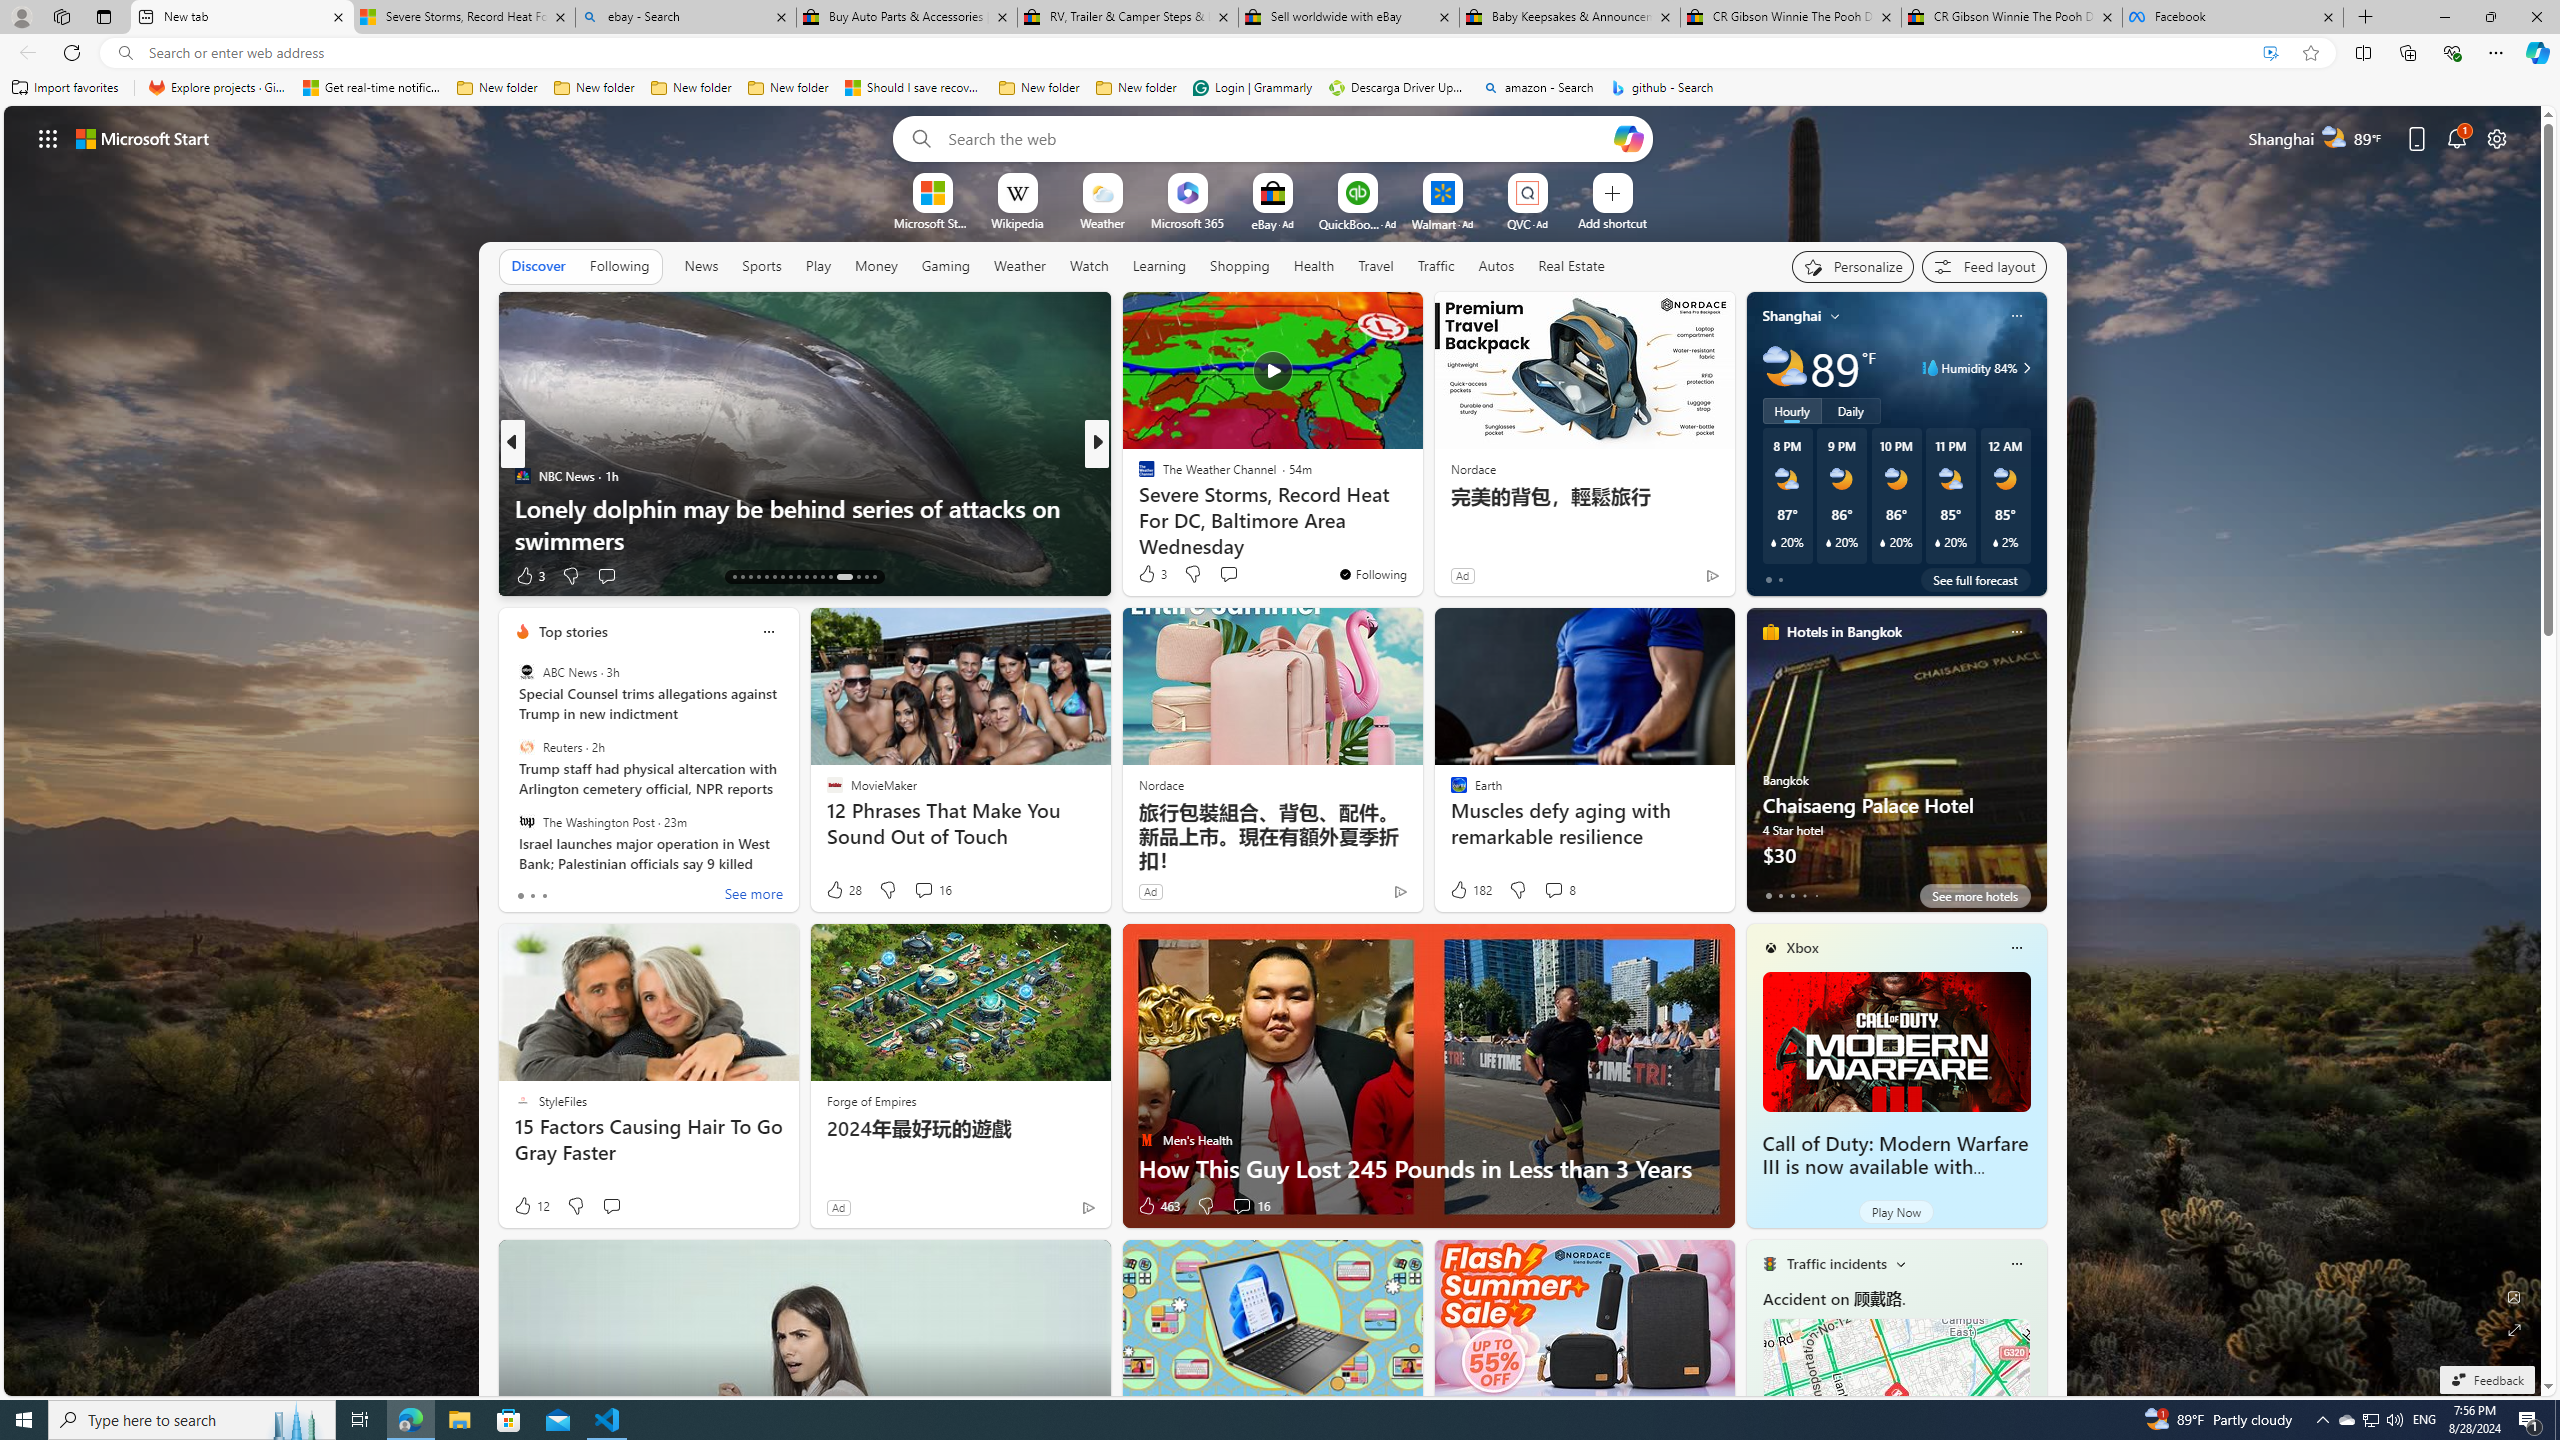  I want to click on AutomationID: tab-15, so click(750, 577).